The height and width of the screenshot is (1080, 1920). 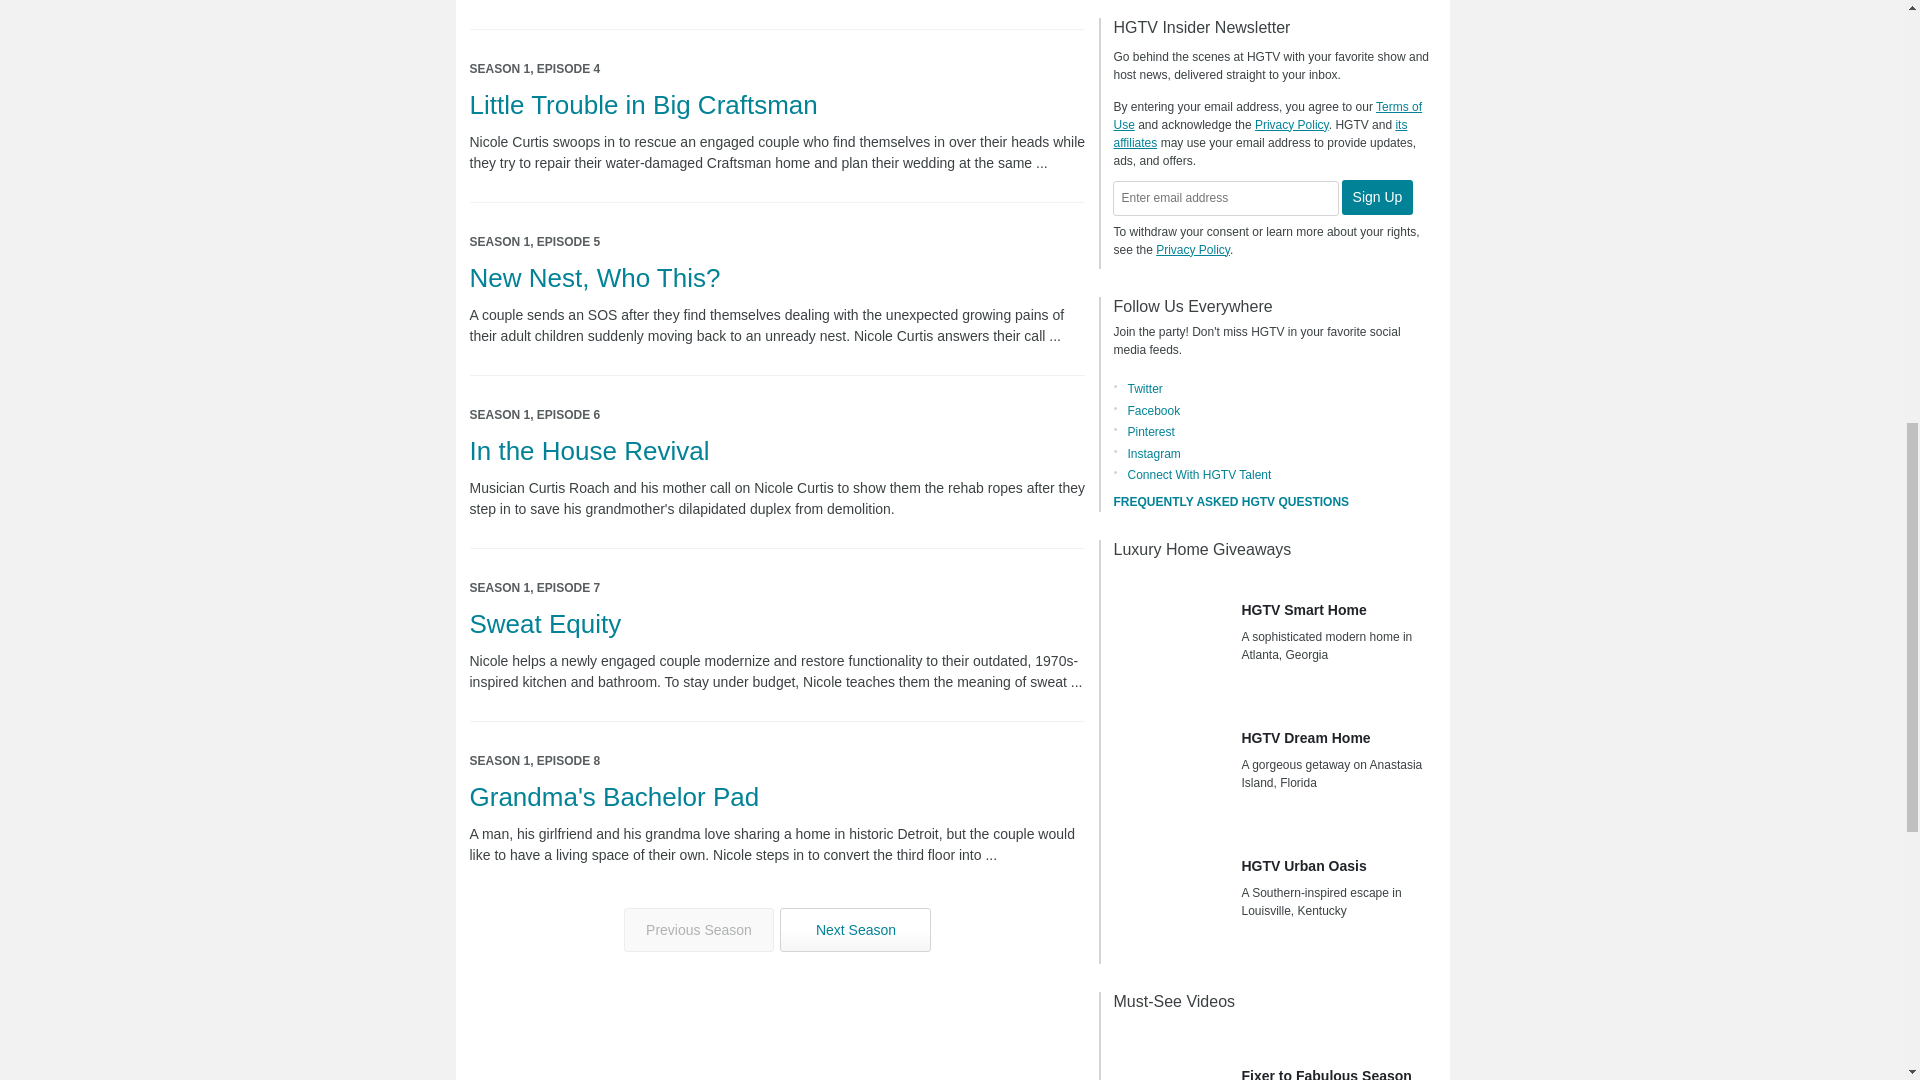 I want to click on Fixer to Fabulous Season One Highlights, so click(x=1170, y=1056).